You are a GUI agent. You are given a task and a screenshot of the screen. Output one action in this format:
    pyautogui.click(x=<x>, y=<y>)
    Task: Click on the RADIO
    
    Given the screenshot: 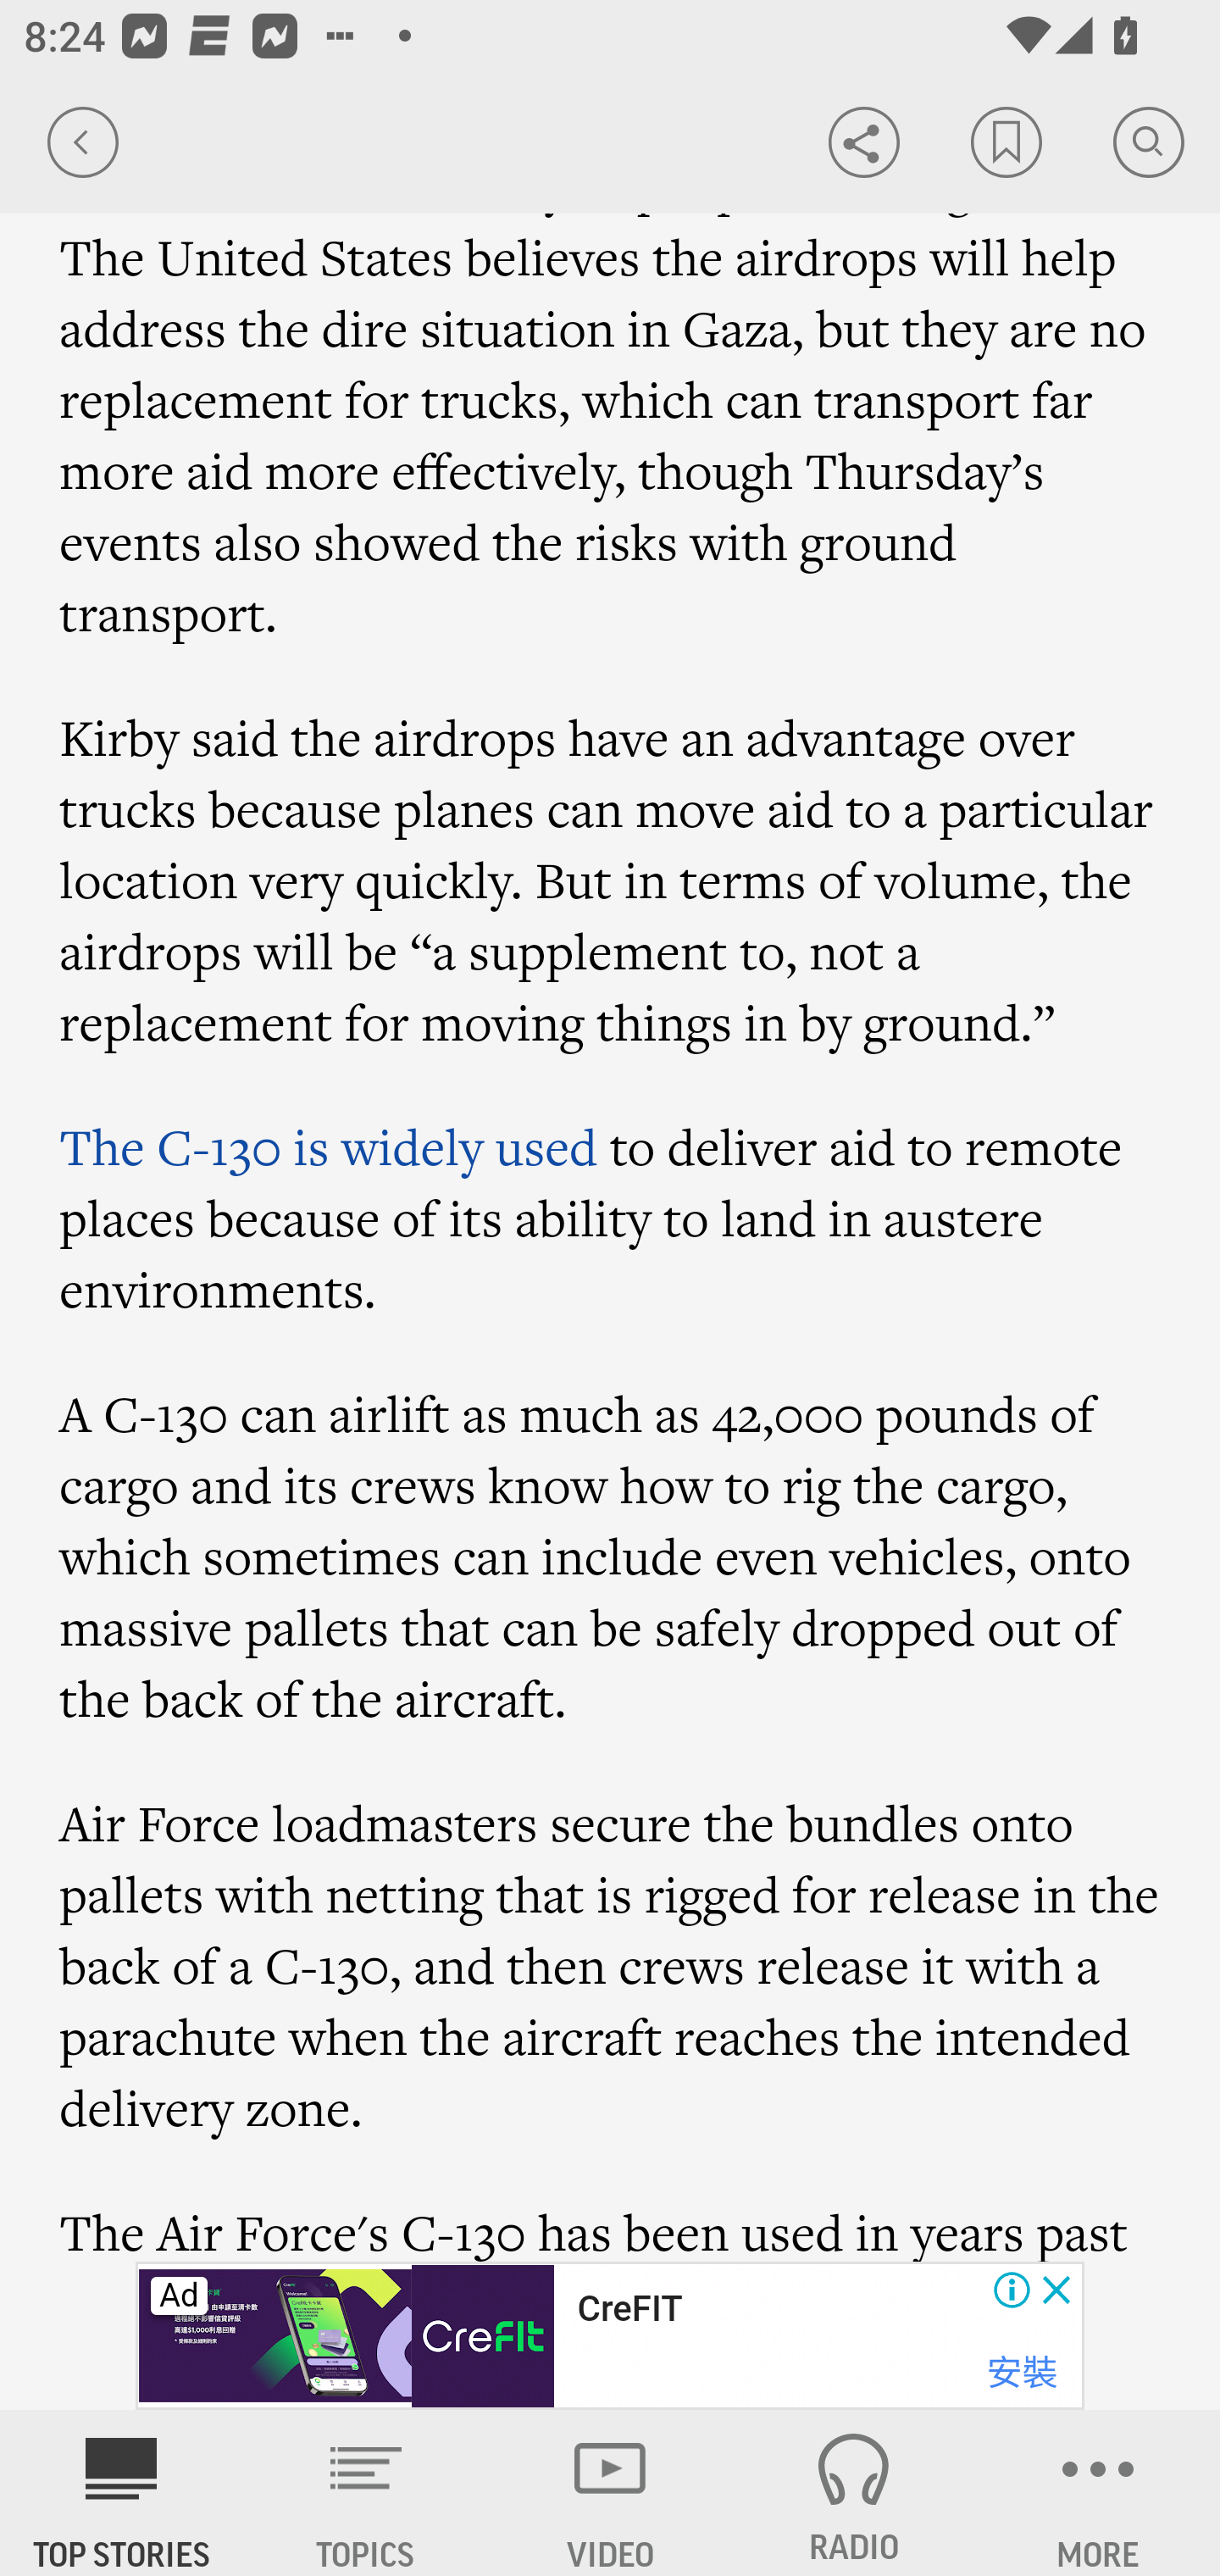 What is the action you would take?
    pyautogui.click(x=854, y=2493)
    